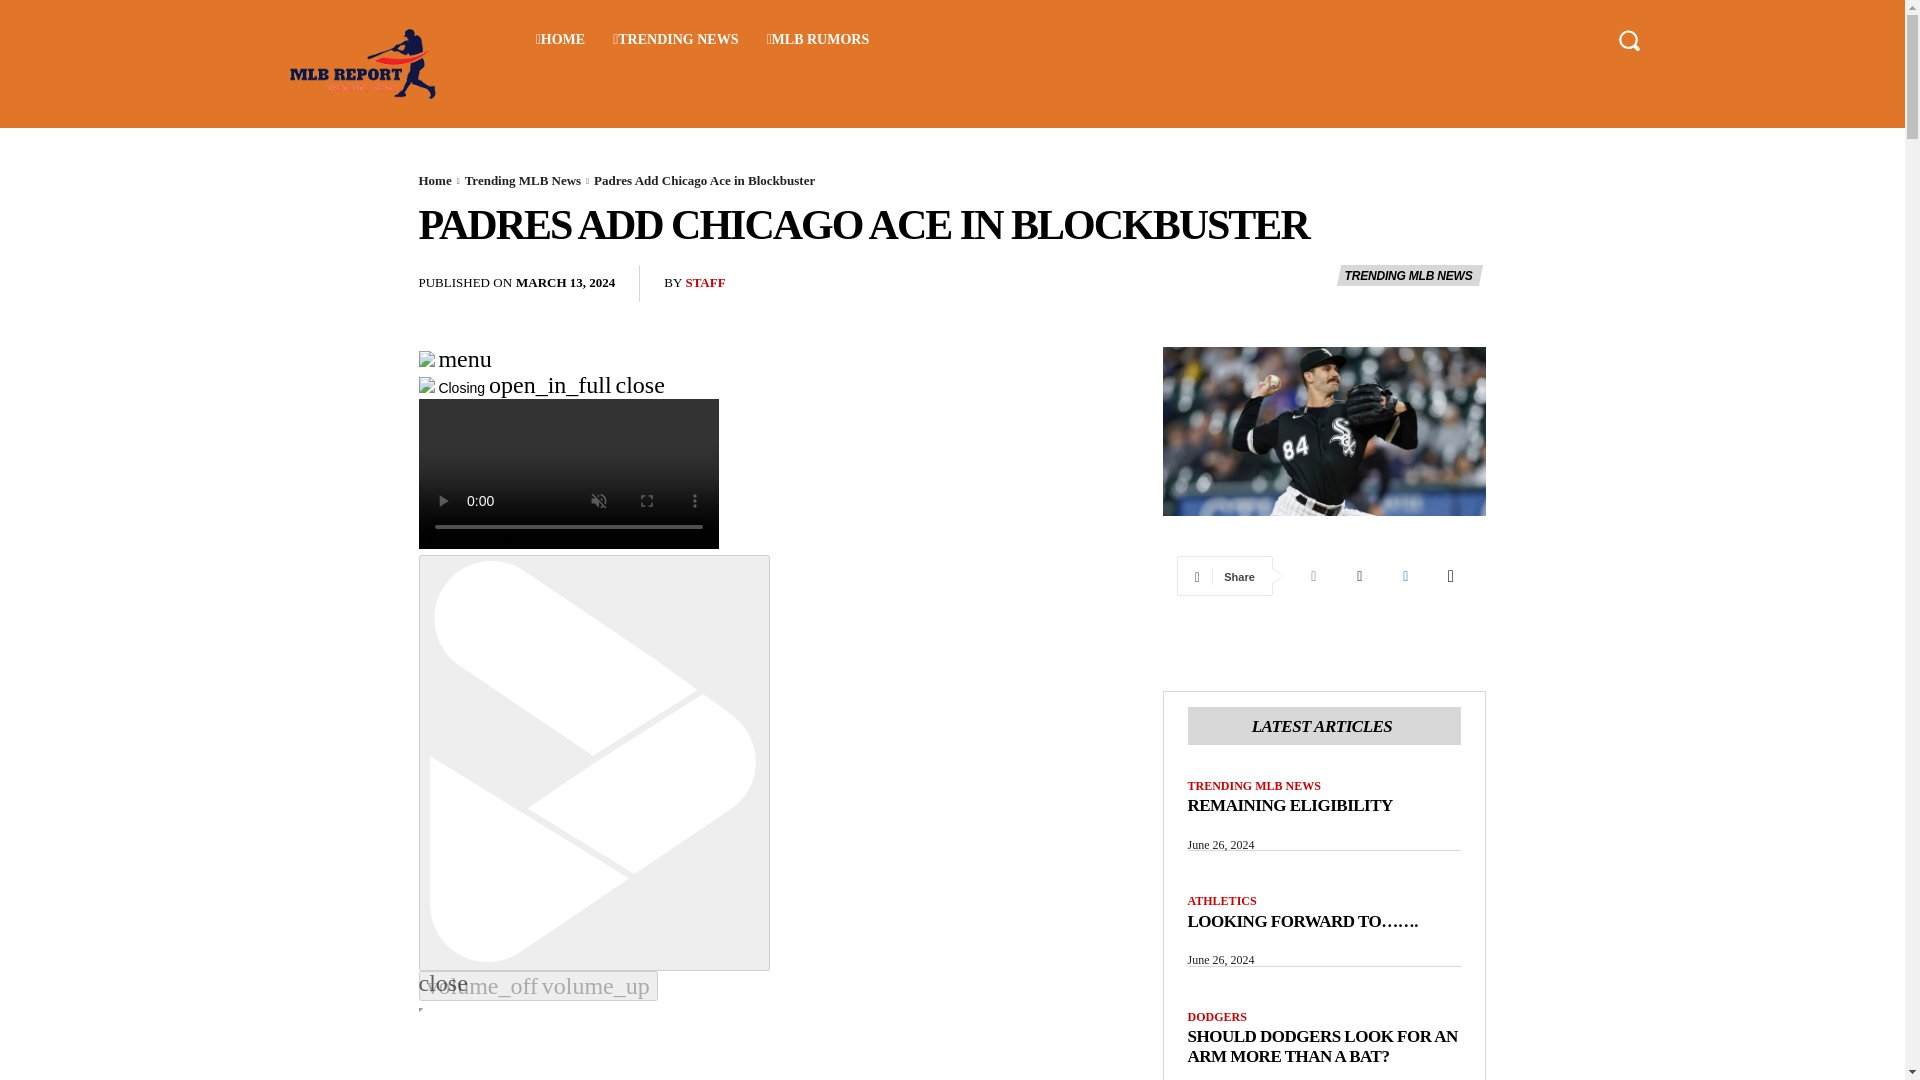 This screenshot has height=1080, width=1920. Describe the element at coordinates (676, 40) in the screenshot. I see `TRENDING NEWS` at that location.